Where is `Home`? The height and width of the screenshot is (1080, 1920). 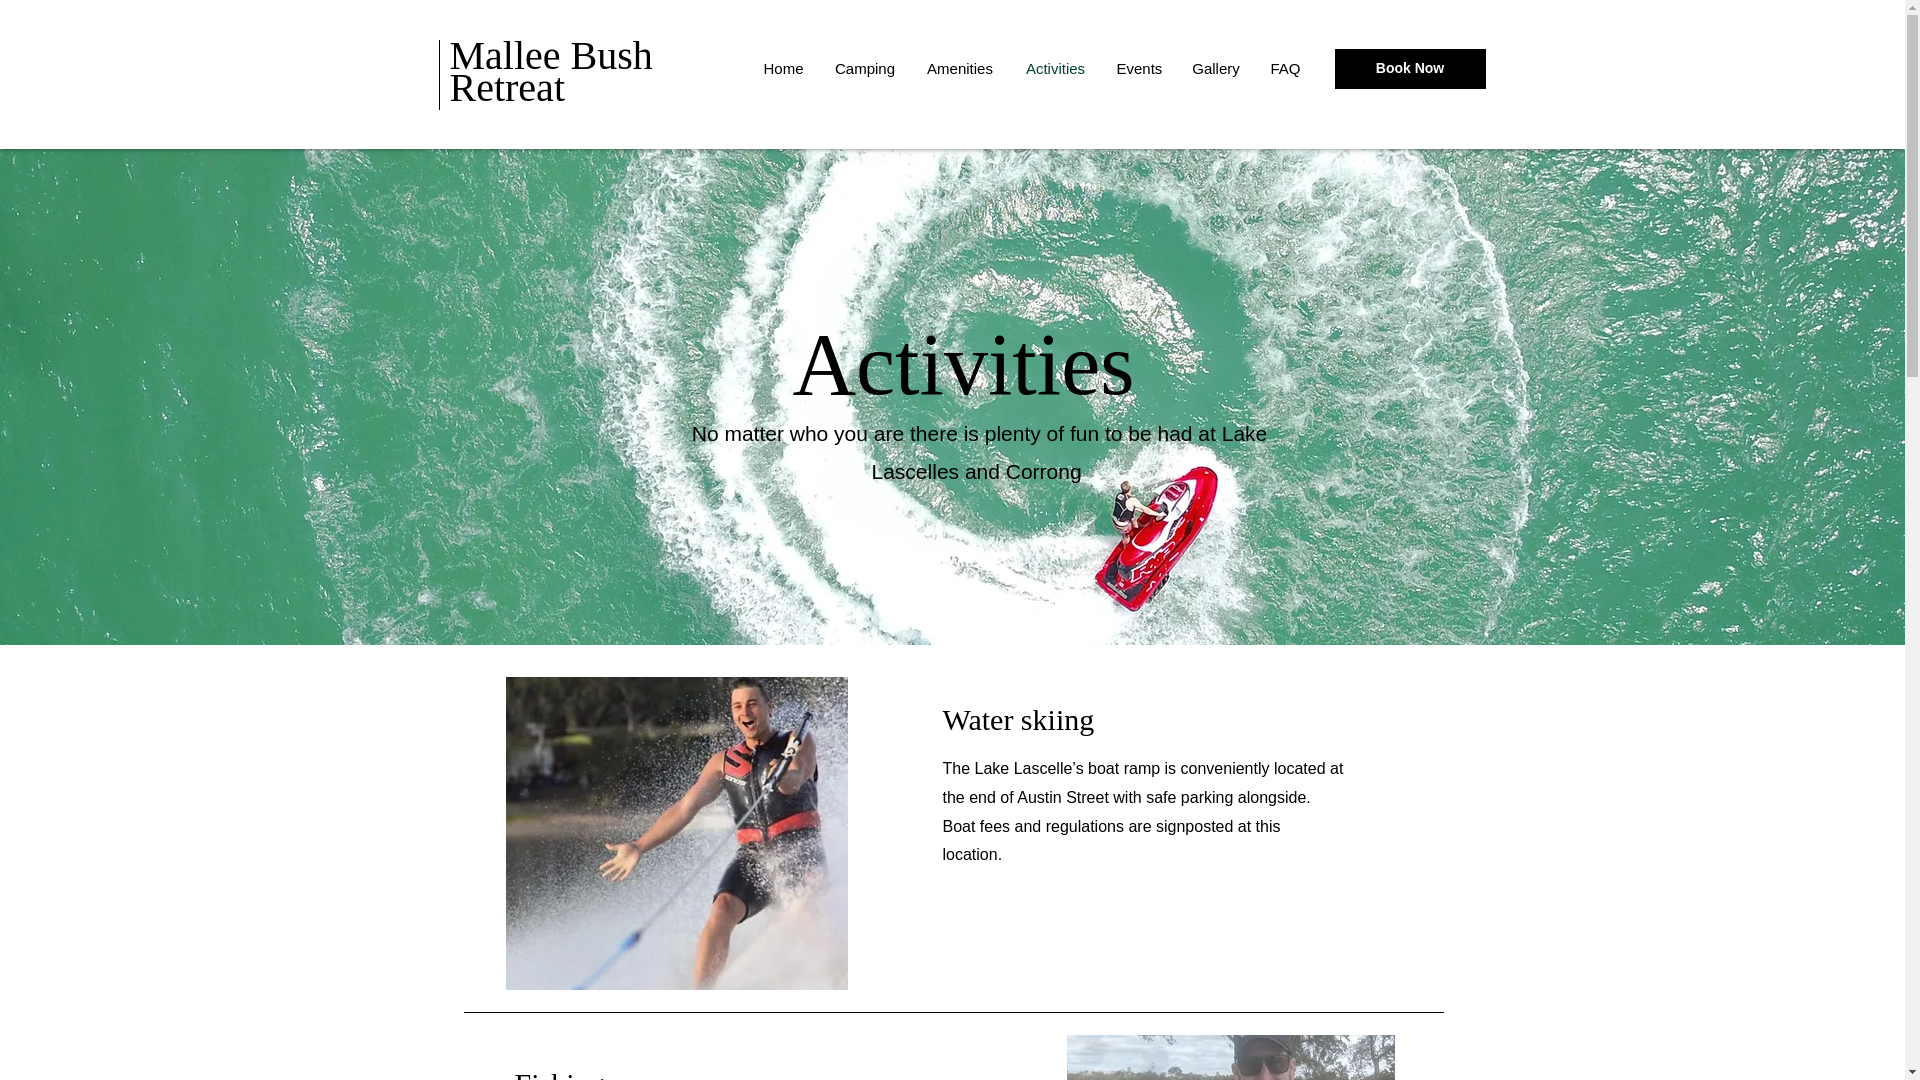
Home is located at coordinates (784, 69).